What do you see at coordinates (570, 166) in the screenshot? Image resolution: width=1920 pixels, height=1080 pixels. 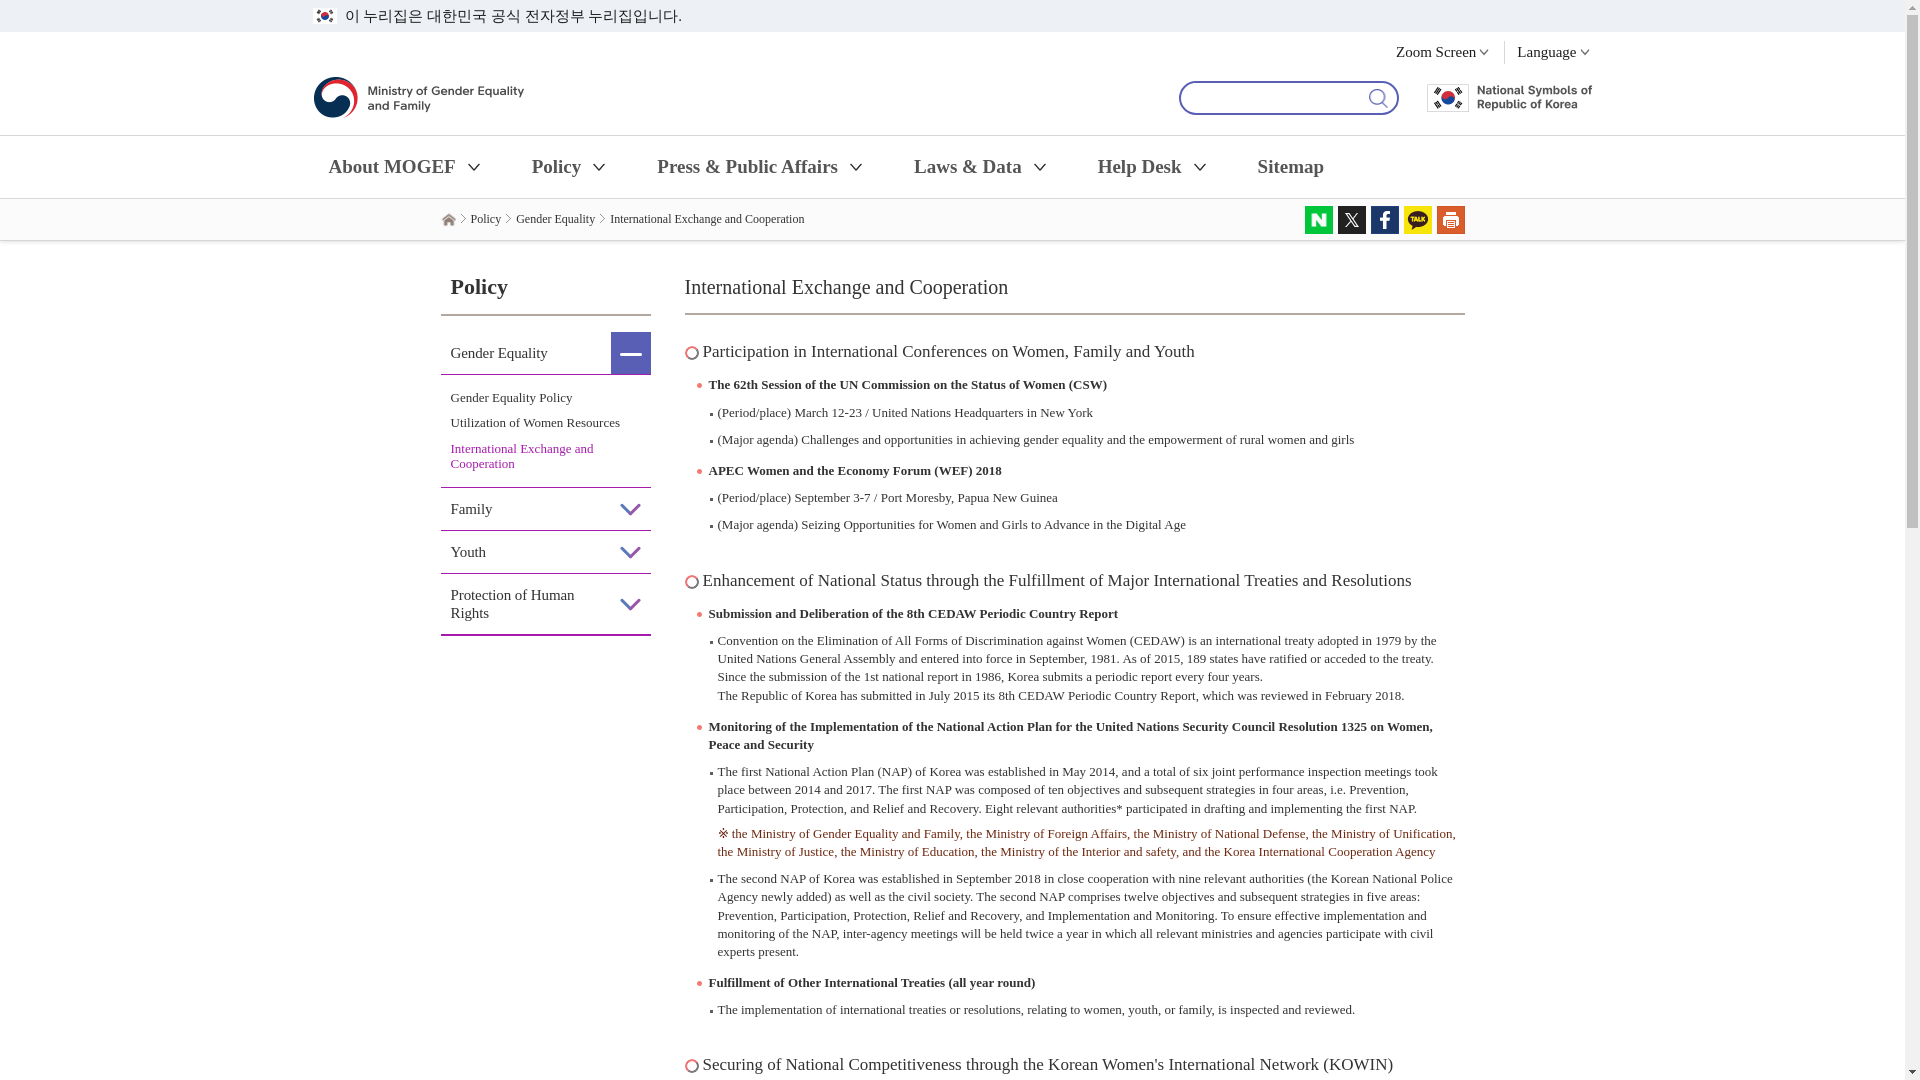 I see `Policy` at bounding box center [570, 166].